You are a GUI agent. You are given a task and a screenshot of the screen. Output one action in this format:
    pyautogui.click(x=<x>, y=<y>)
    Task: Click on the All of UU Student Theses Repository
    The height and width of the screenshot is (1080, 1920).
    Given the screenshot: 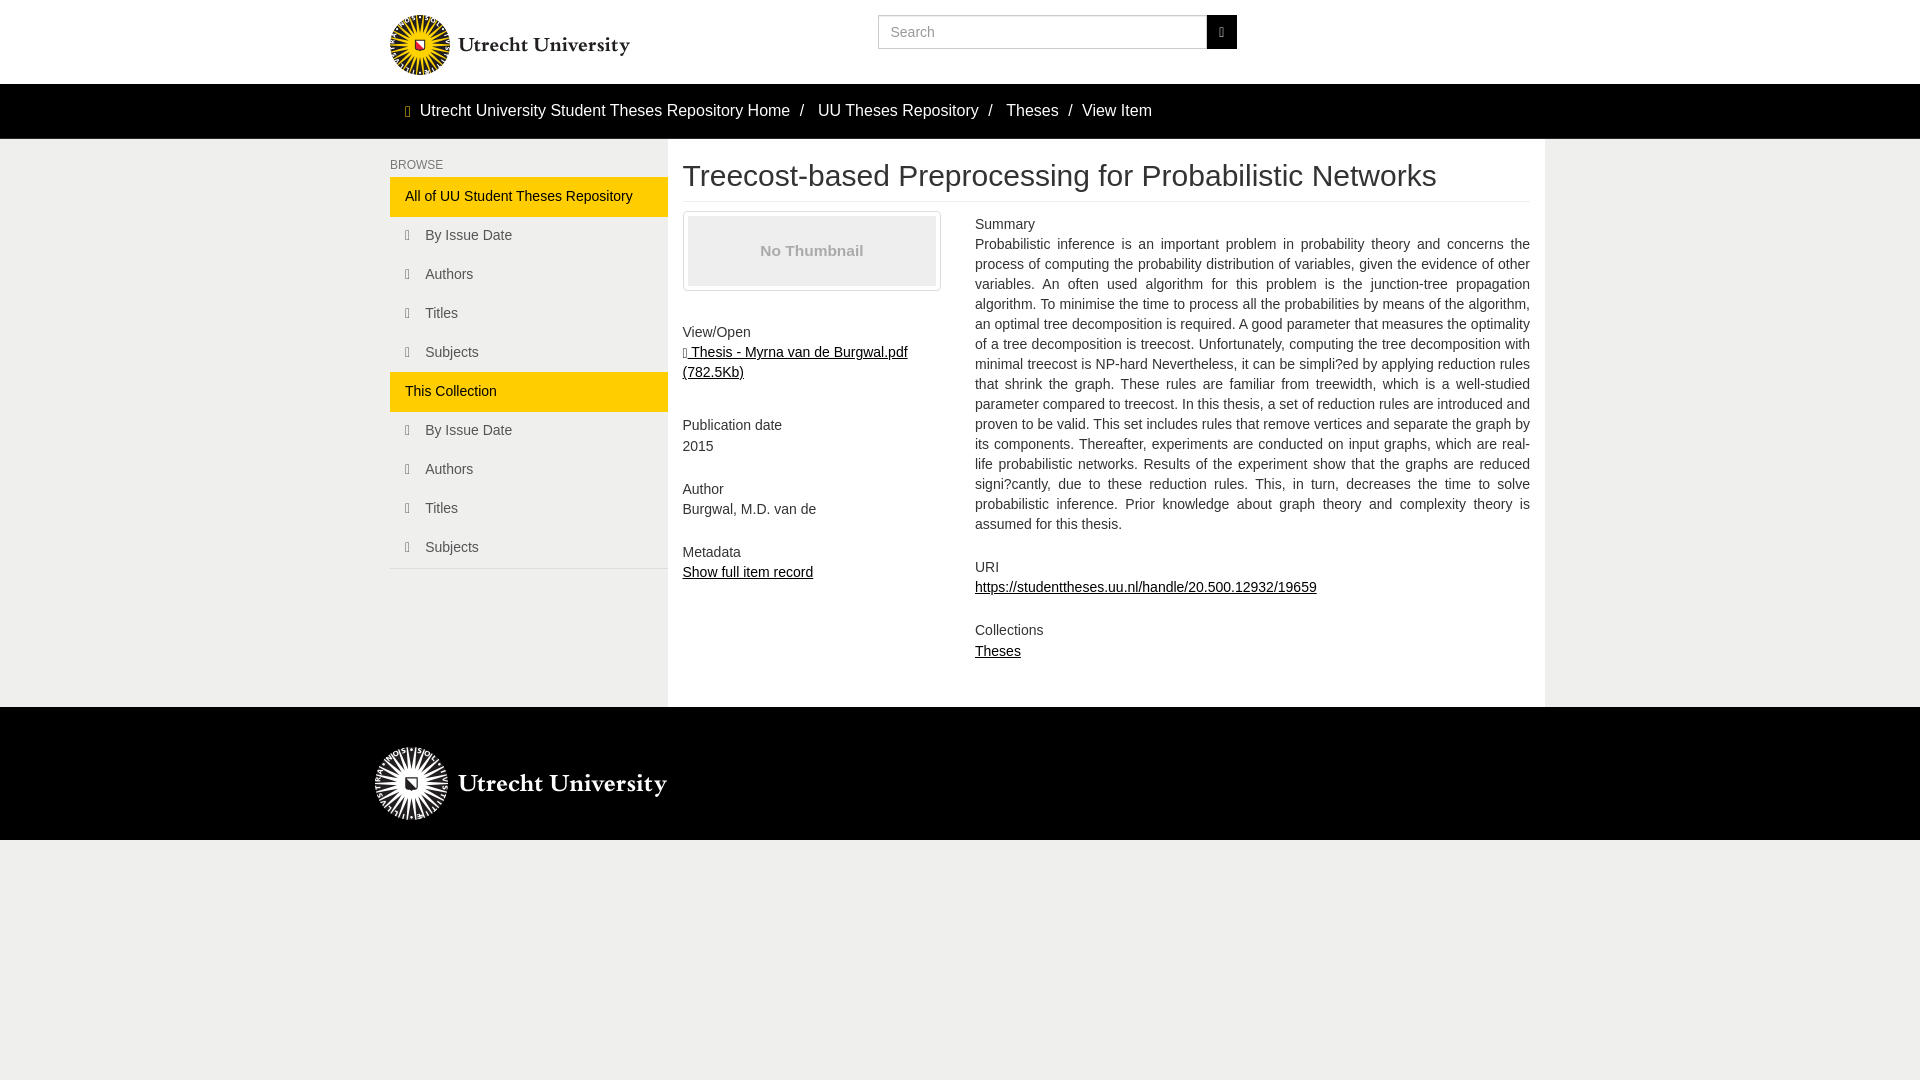 What is the action you would take?
    pyautogui.click(x=528, y=197)
    